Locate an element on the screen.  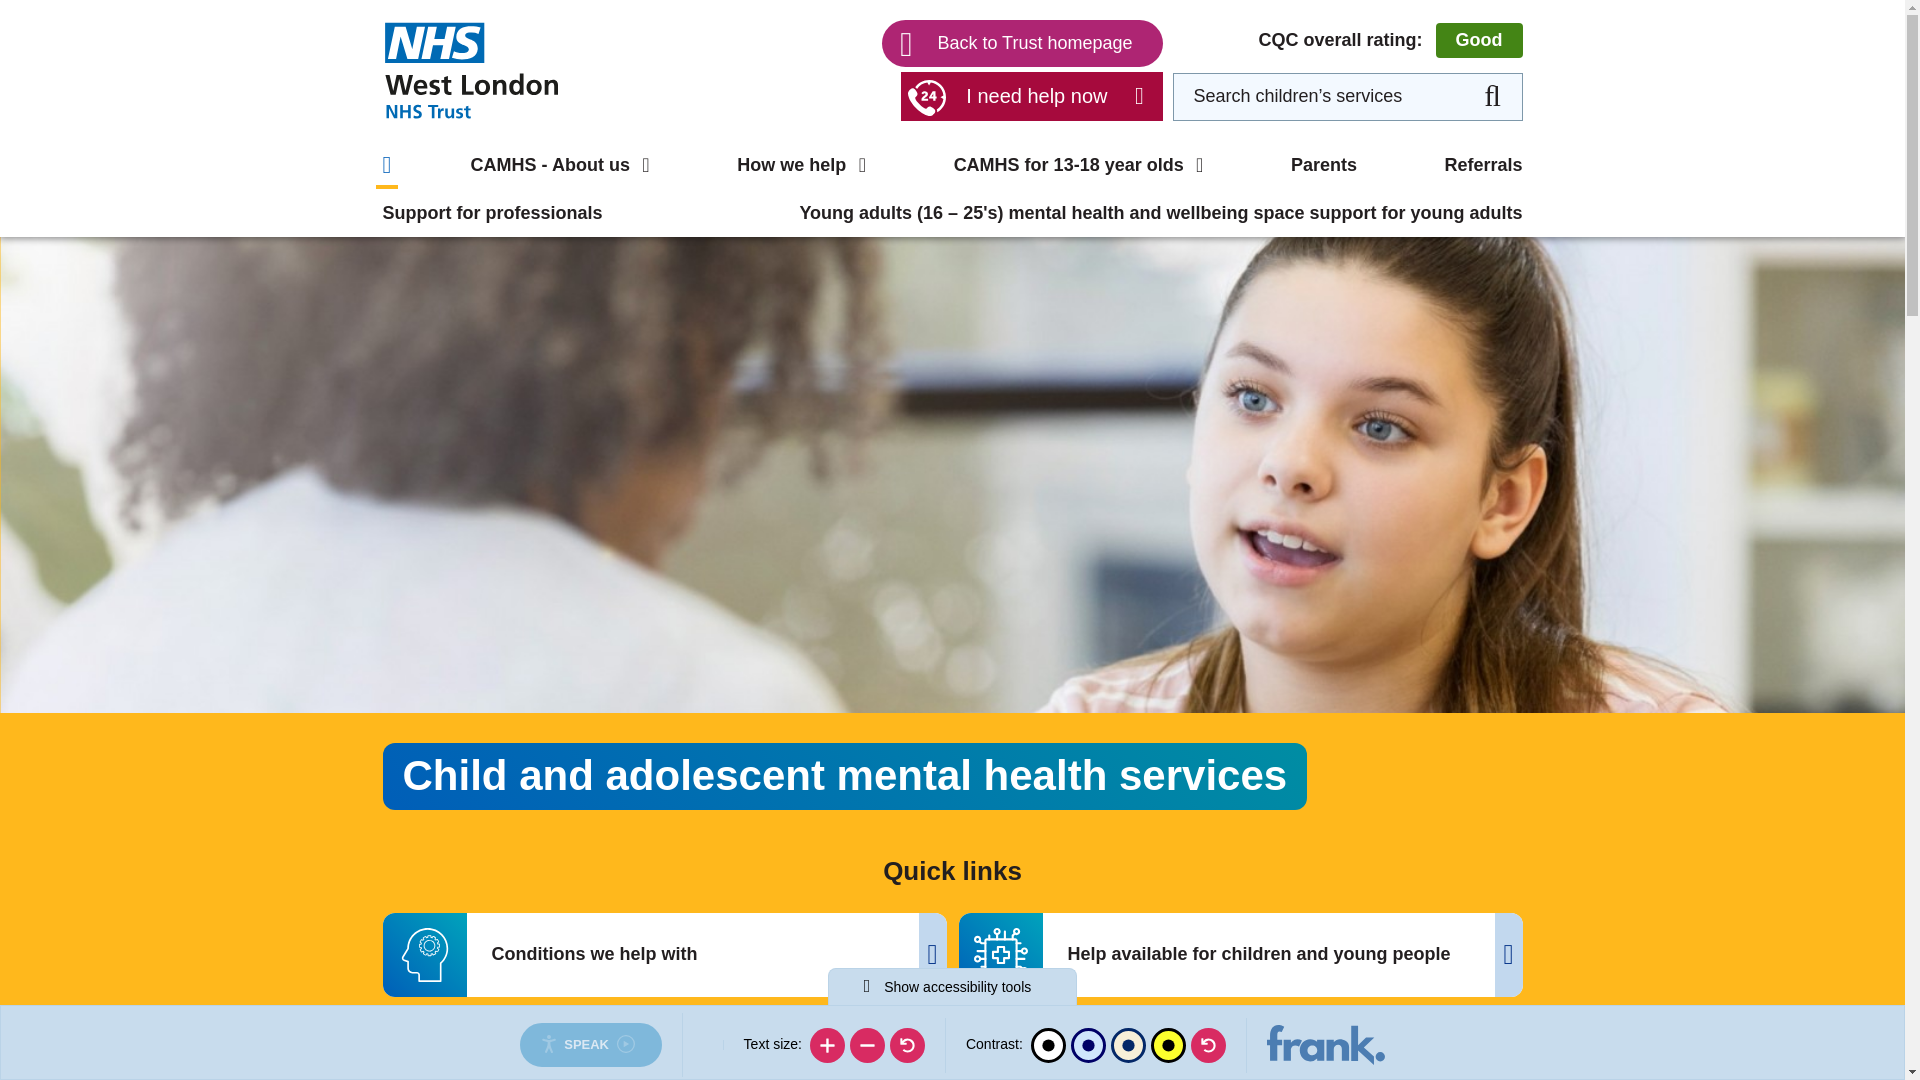
What we can help with is located at coordinates (487, 40).